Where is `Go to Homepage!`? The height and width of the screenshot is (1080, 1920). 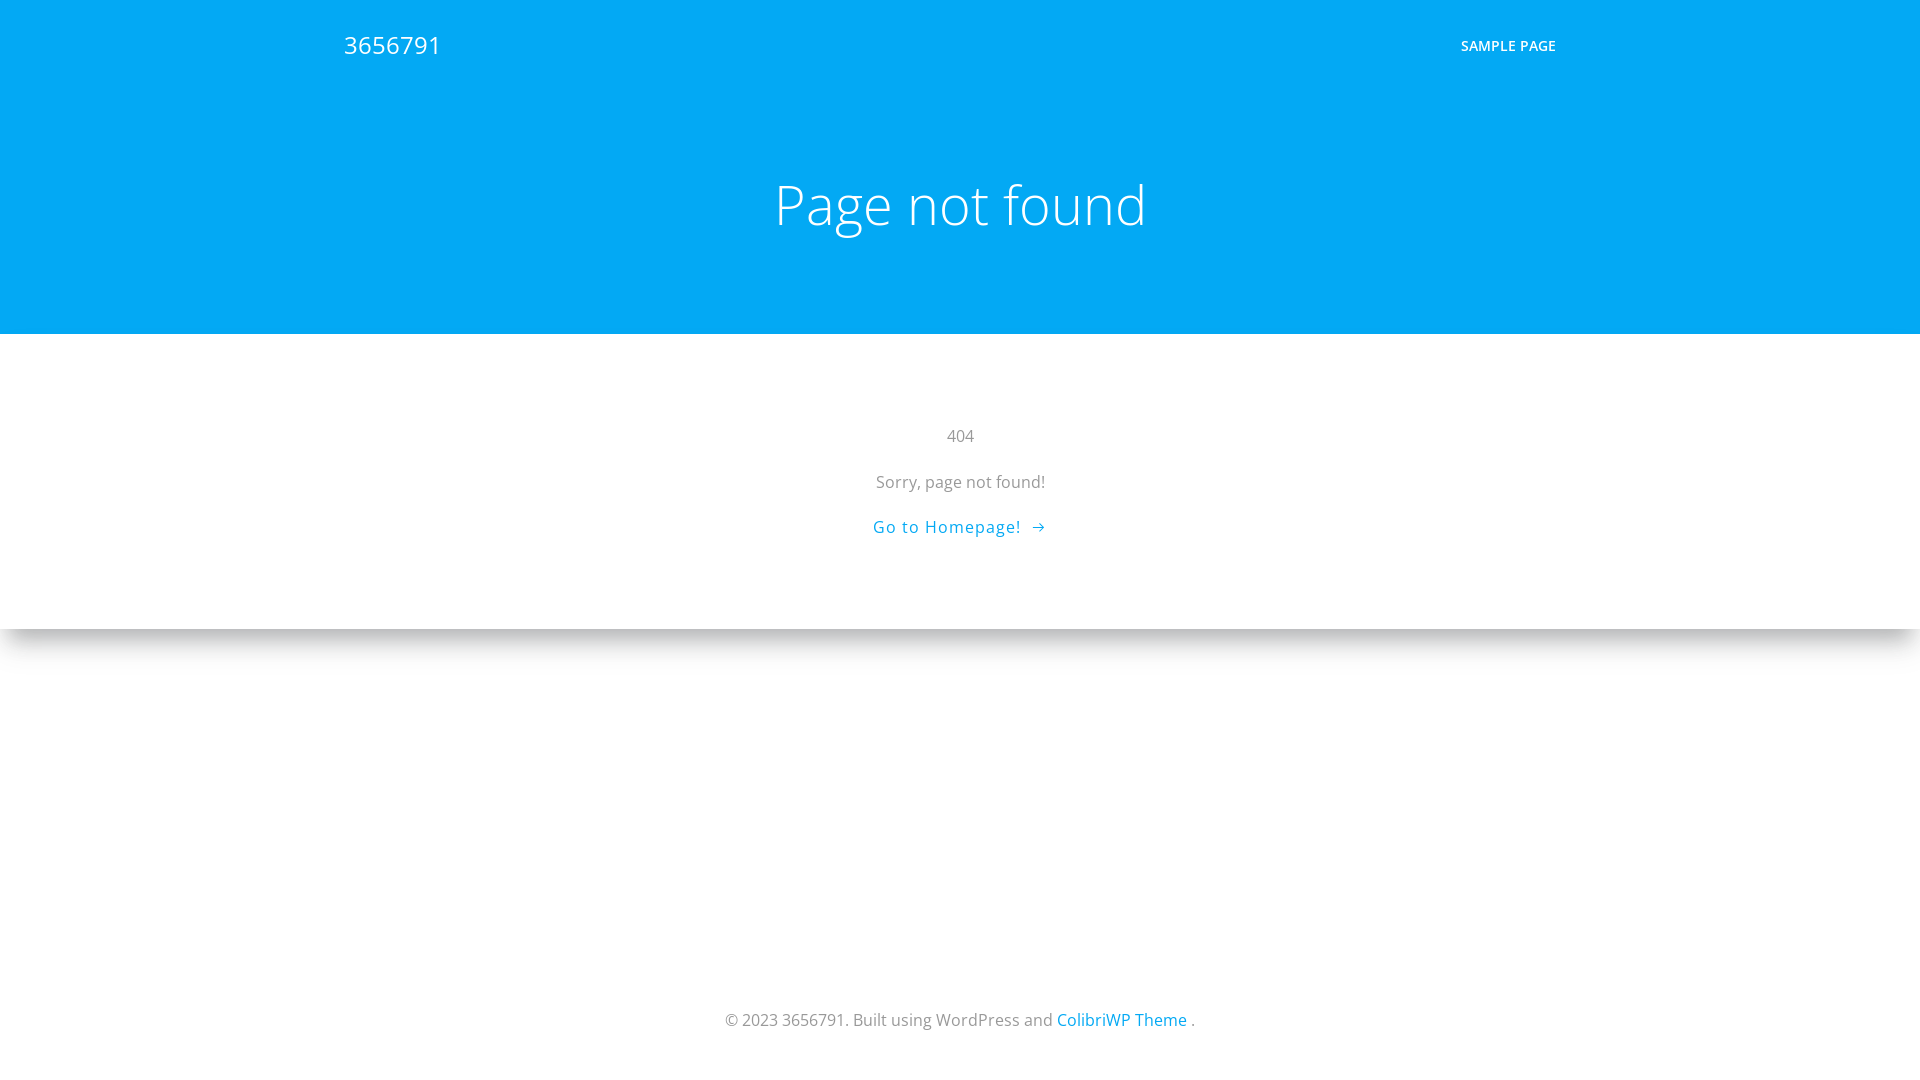
Go to Homepage! is located at coordinates (960, 527).